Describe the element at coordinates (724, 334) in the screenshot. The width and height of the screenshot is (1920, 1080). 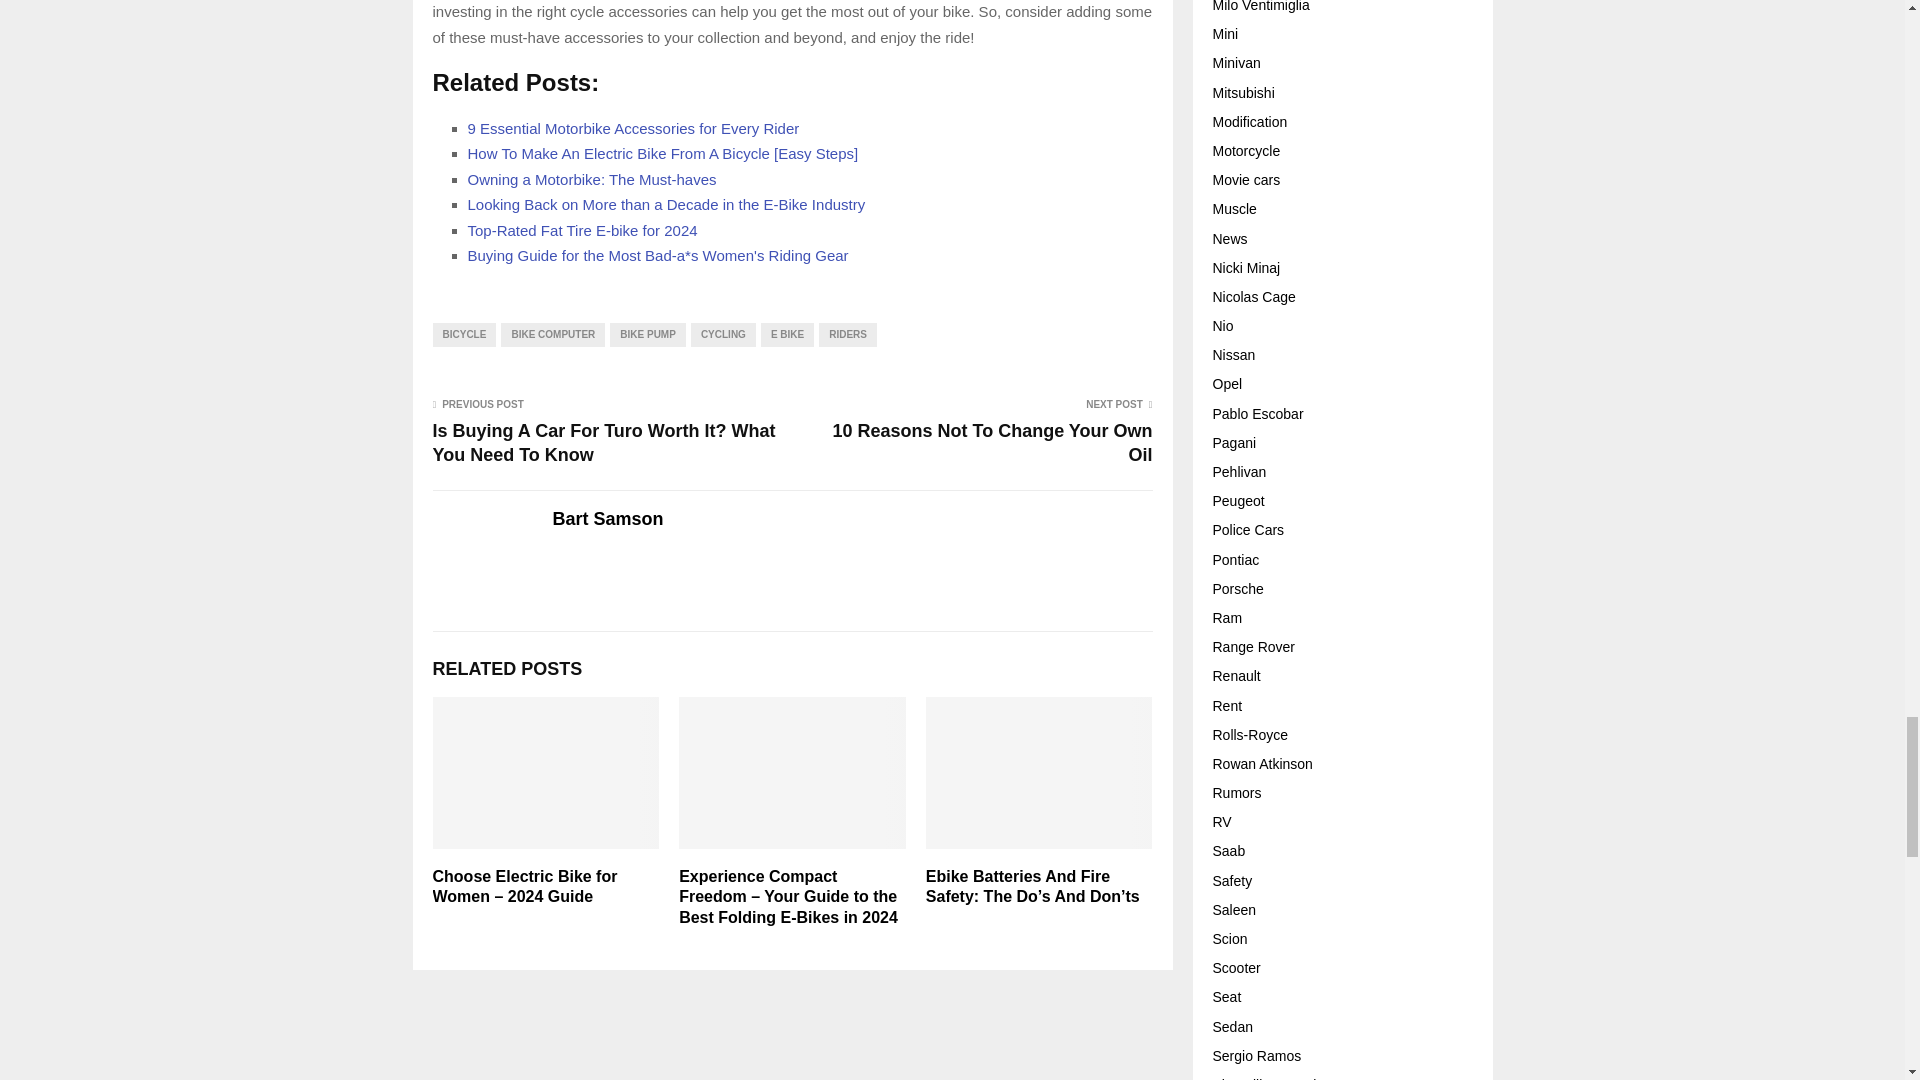
I see `CYCLING` at that location.